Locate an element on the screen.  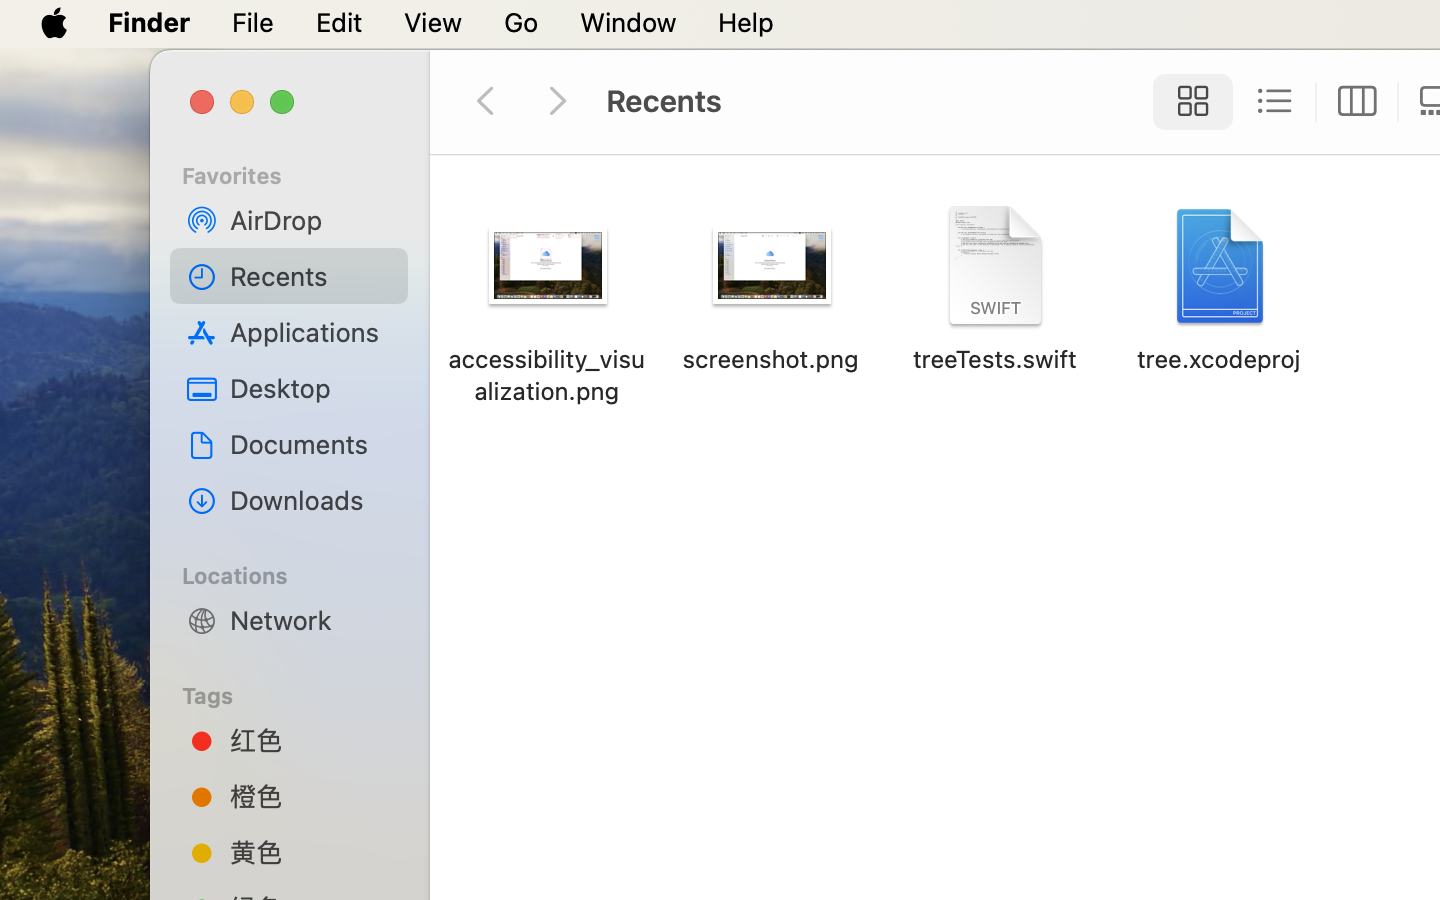
0 is located at coordinates (1357, 102).